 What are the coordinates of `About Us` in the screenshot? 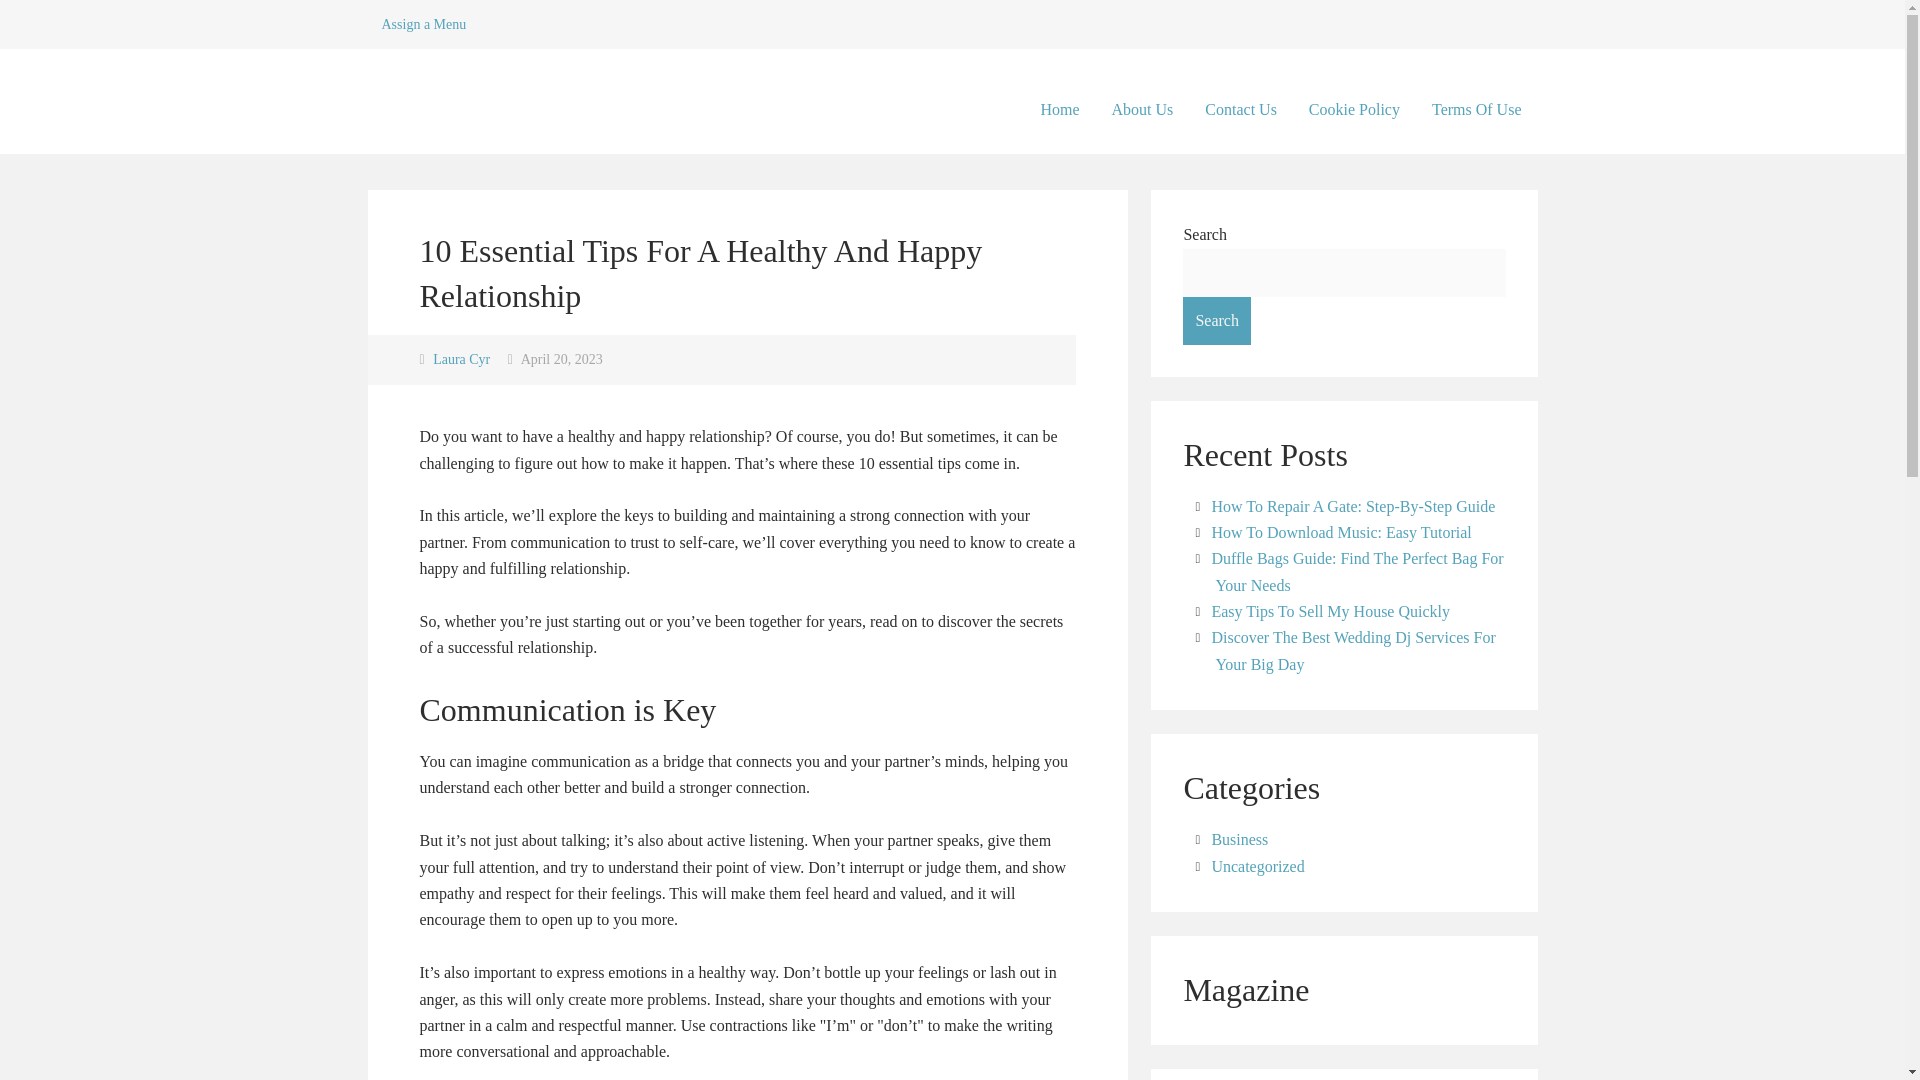 It's located at (1143, 110).